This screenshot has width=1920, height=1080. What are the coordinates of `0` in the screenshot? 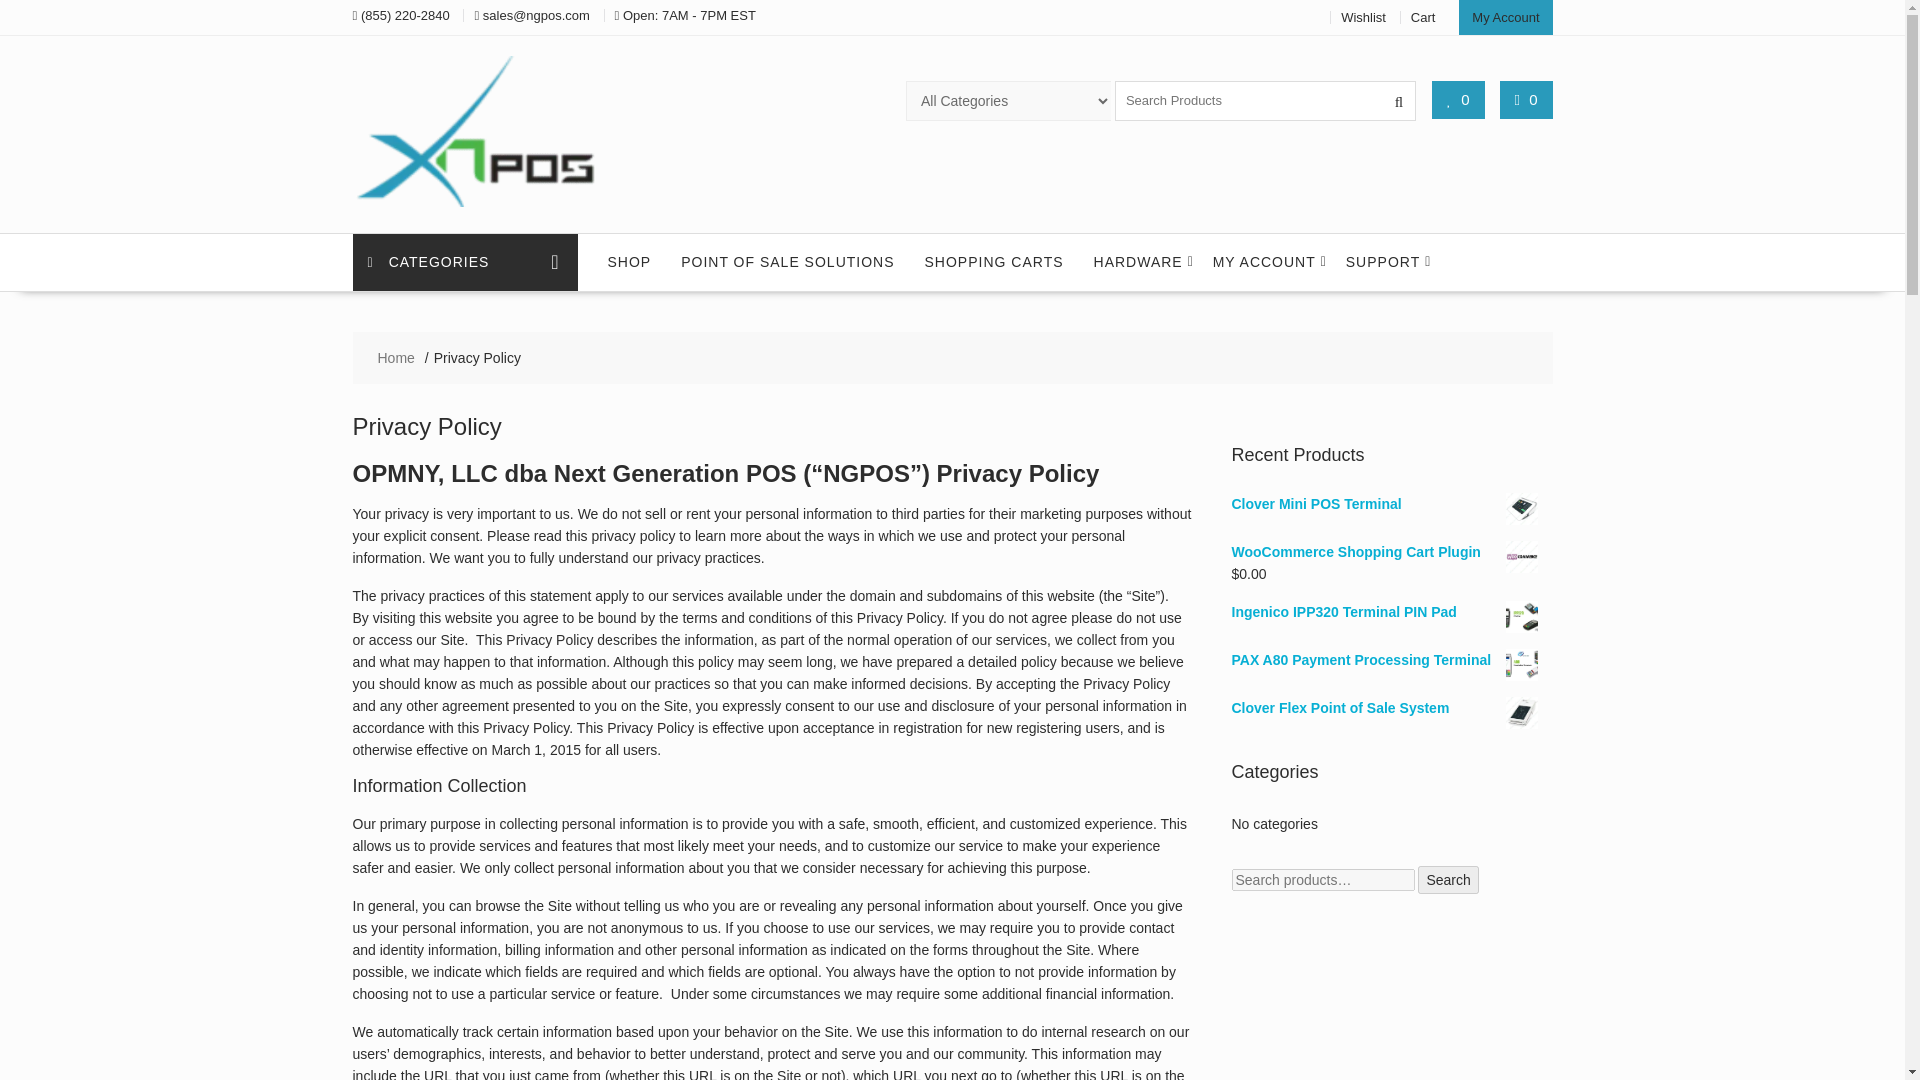 It's located at (1526, 99).